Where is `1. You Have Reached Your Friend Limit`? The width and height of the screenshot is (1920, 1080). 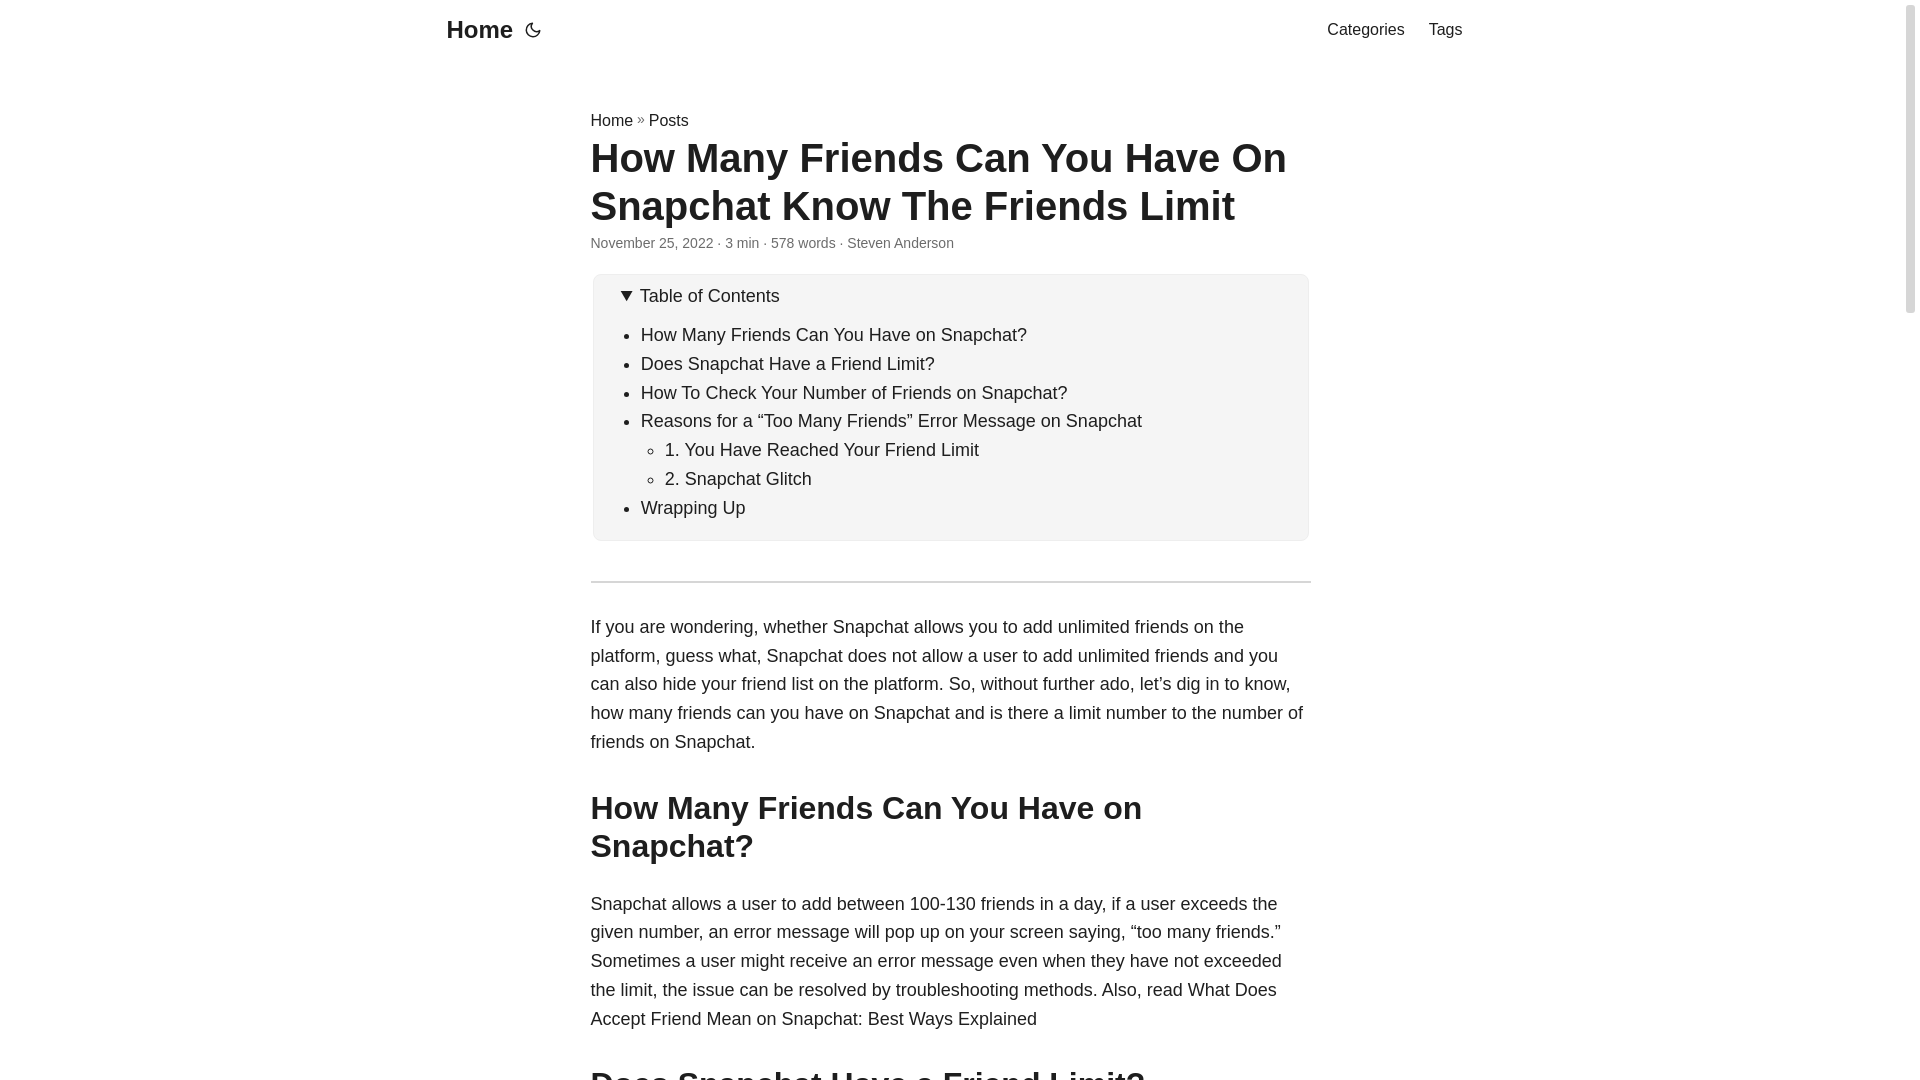
1. You Have Reached Your Friend Limit is located at coordinates (822, 450).